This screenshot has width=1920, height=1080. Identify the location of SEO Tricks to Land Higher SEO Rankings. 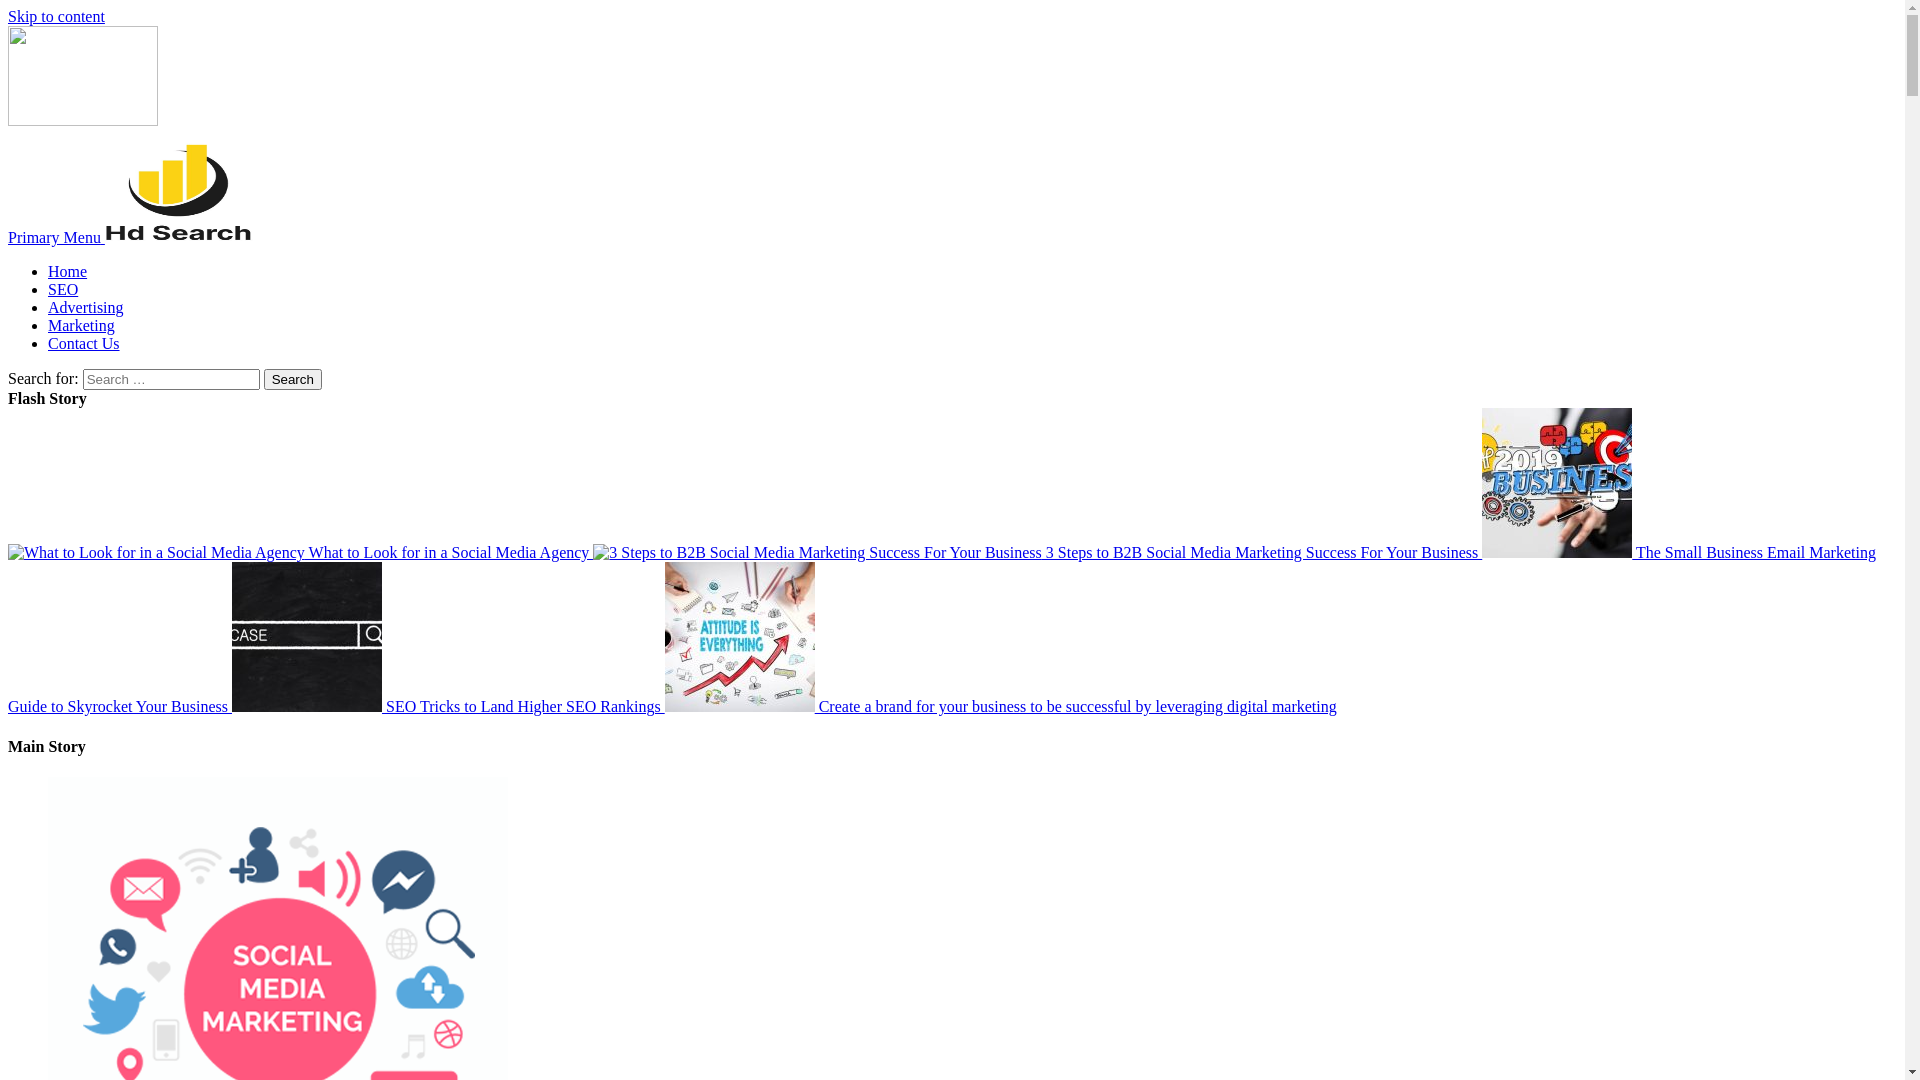
(448, 706).